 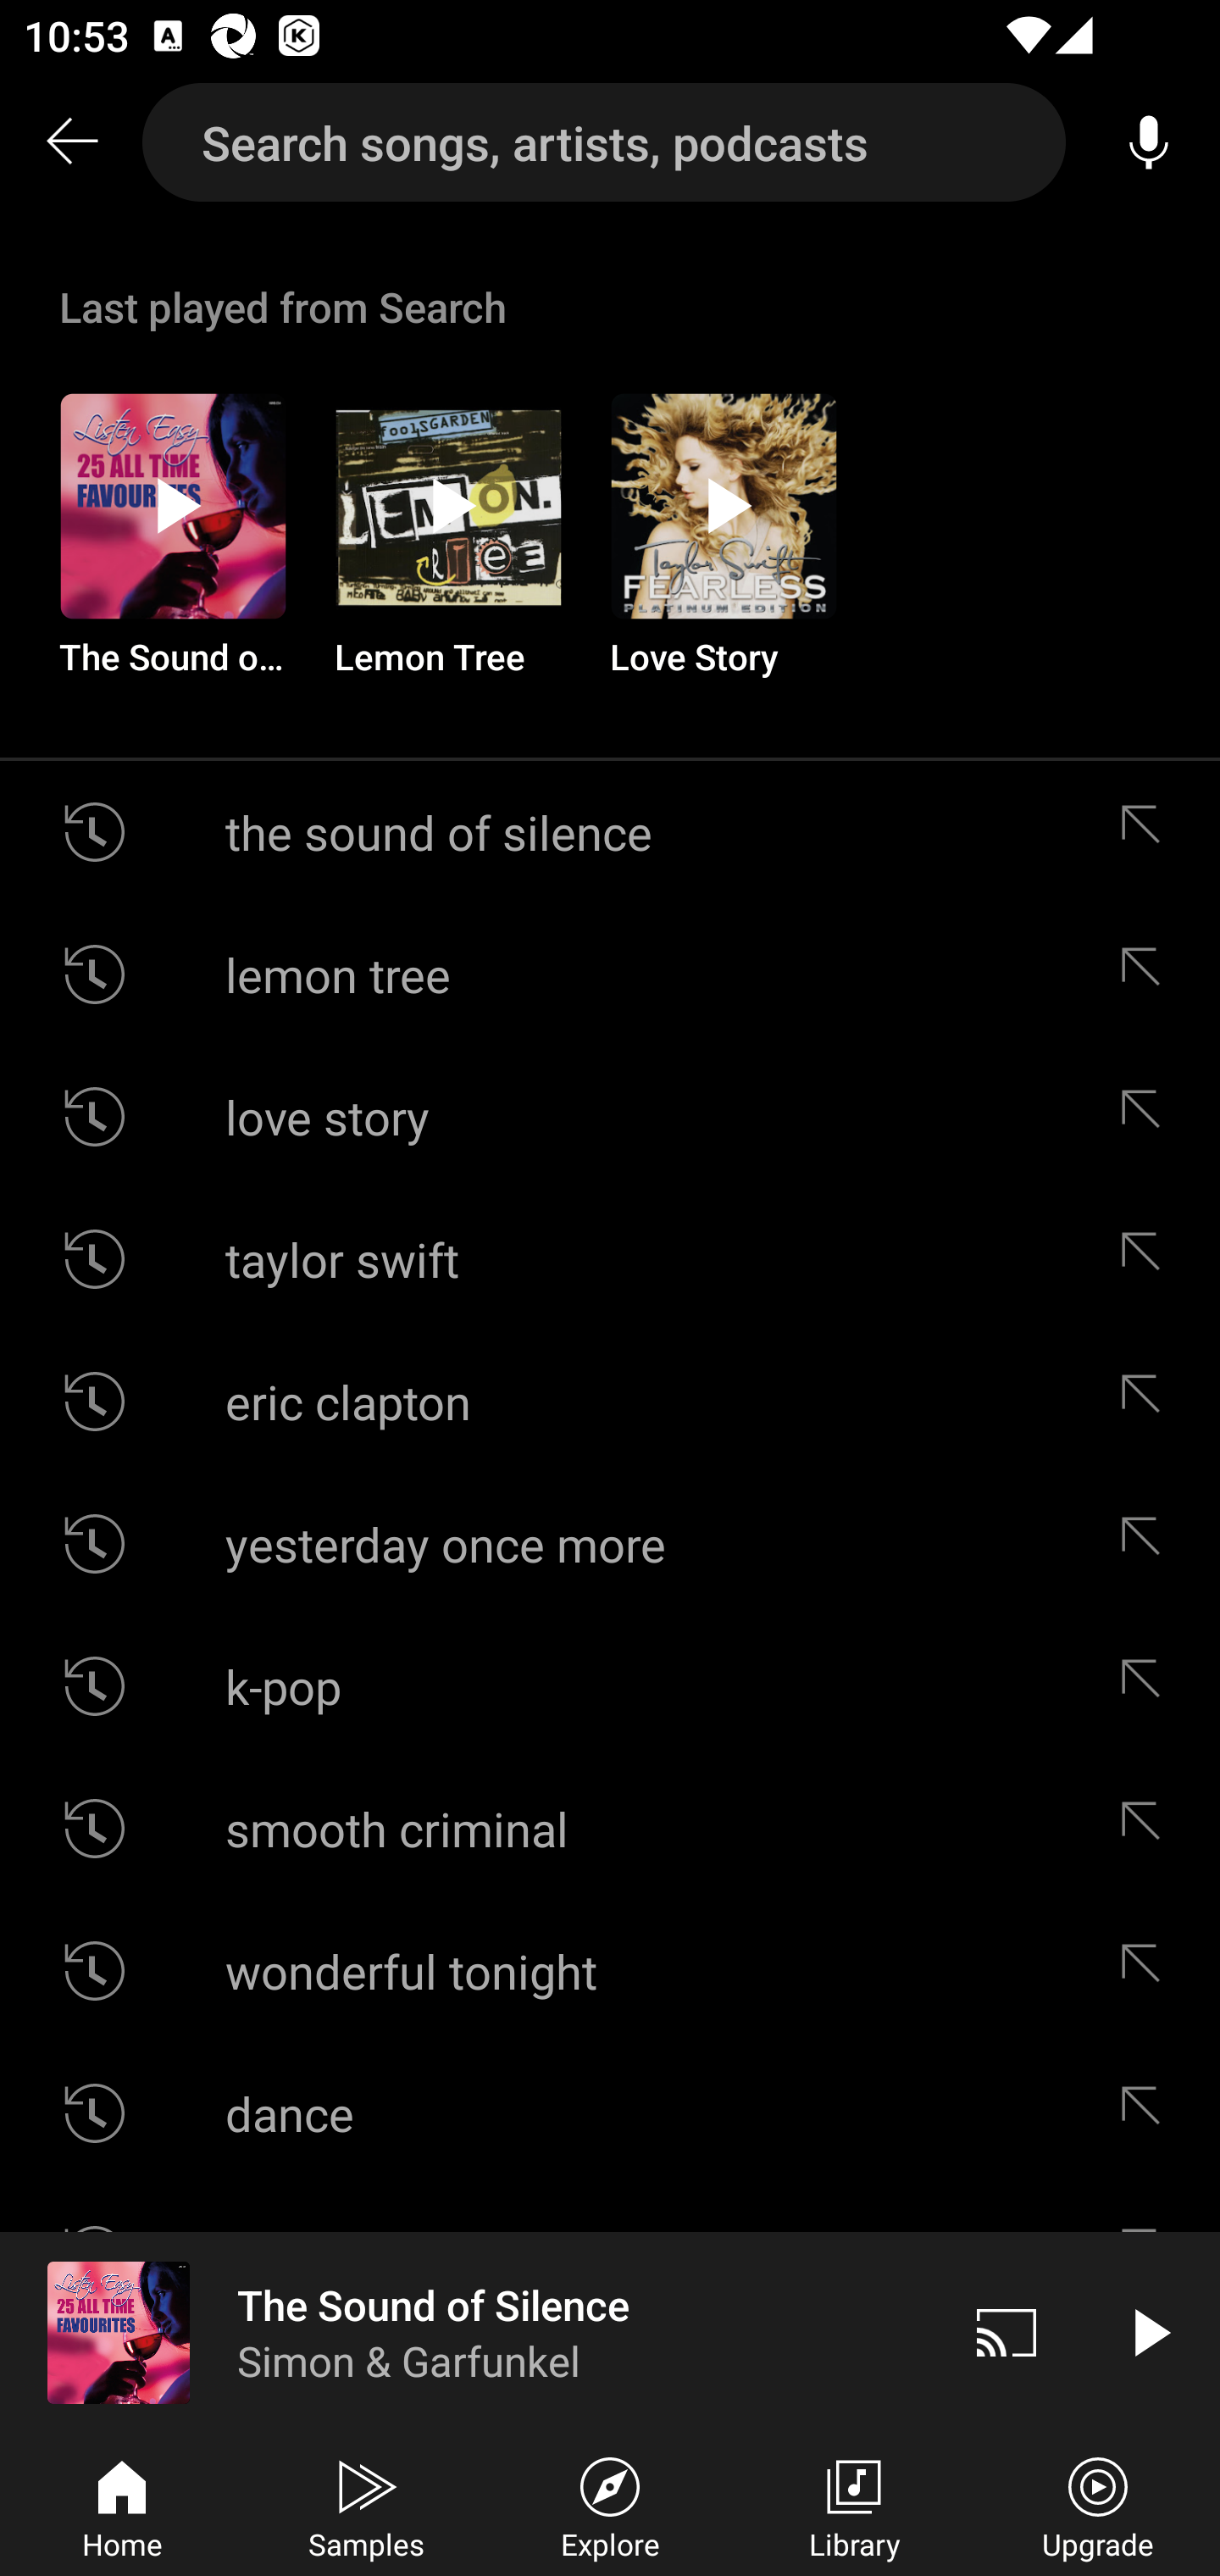 What do you see at coordinates (1148, 1544) in the screenshot?
I see `Edit suggestion yesterday once more` at bounding box center [1148, 1544].